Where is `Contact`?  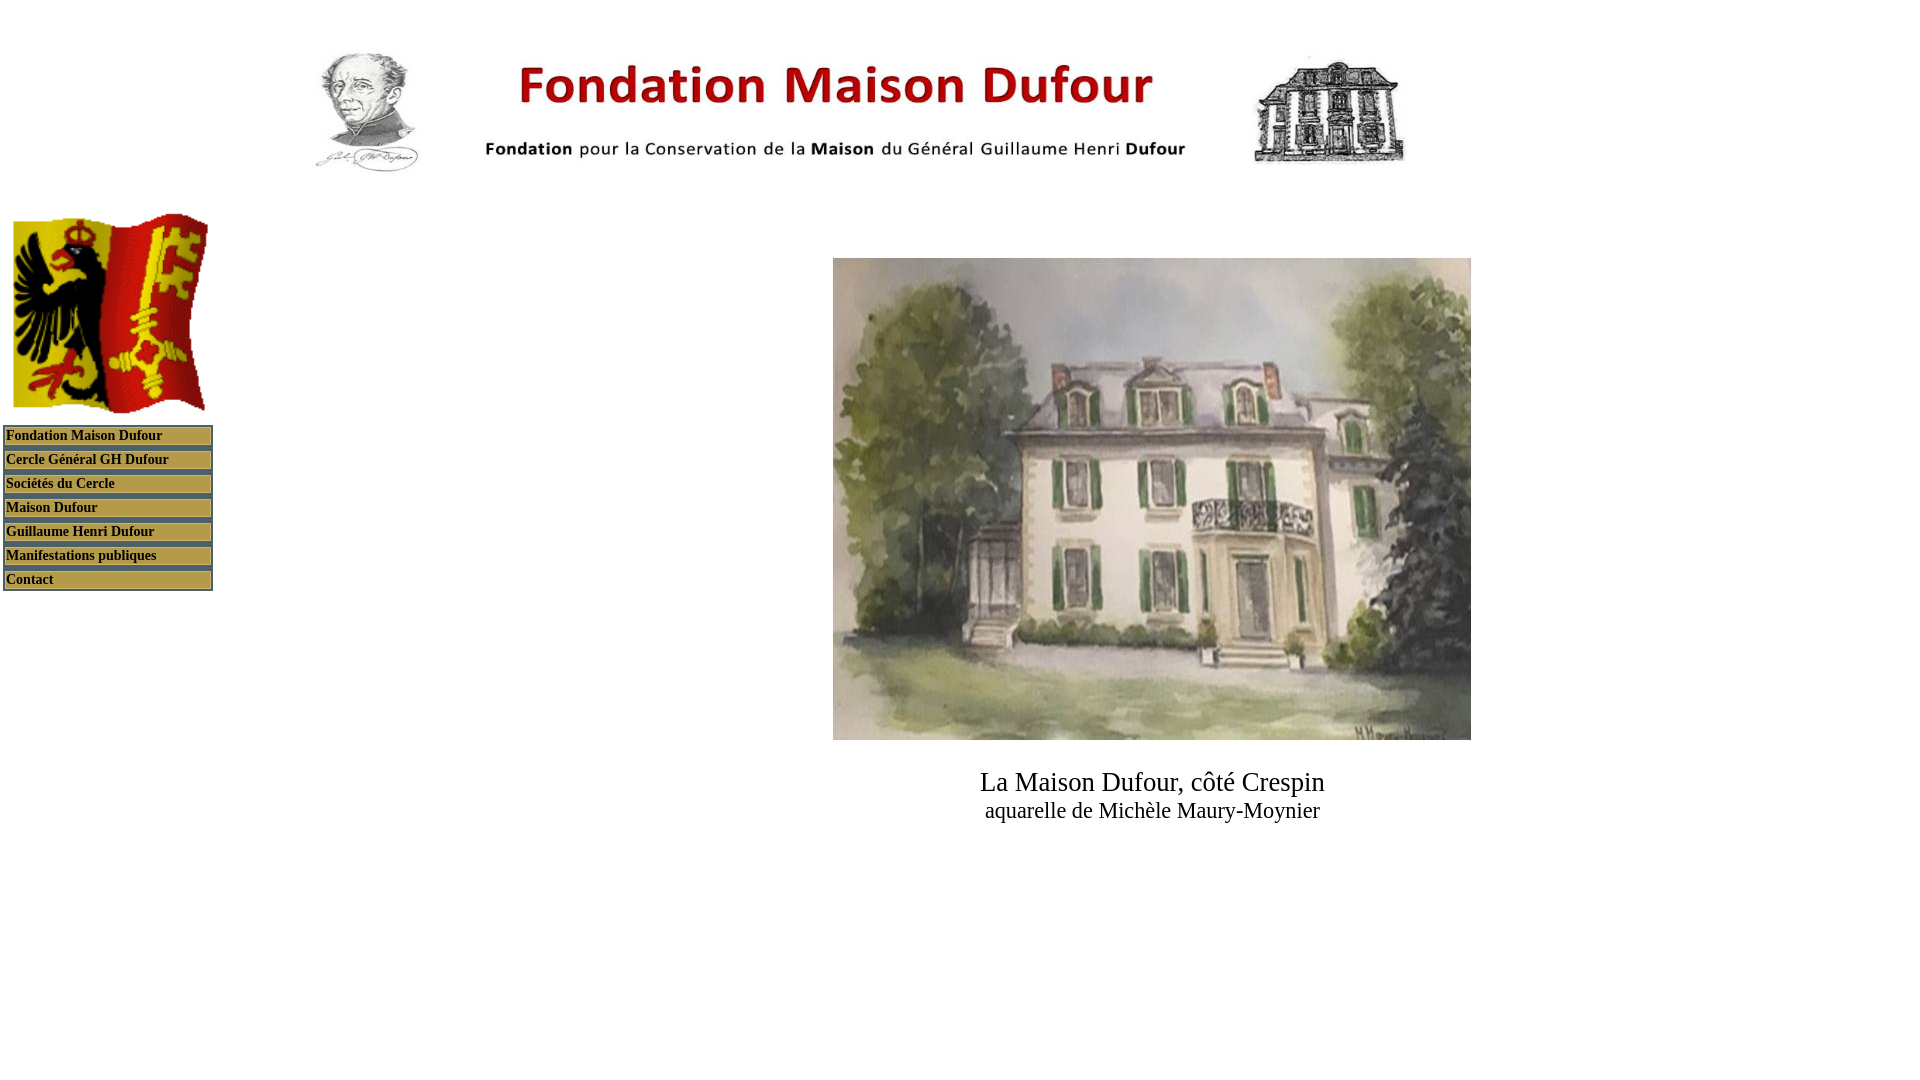 Contact is located at coordinates (108, 580).